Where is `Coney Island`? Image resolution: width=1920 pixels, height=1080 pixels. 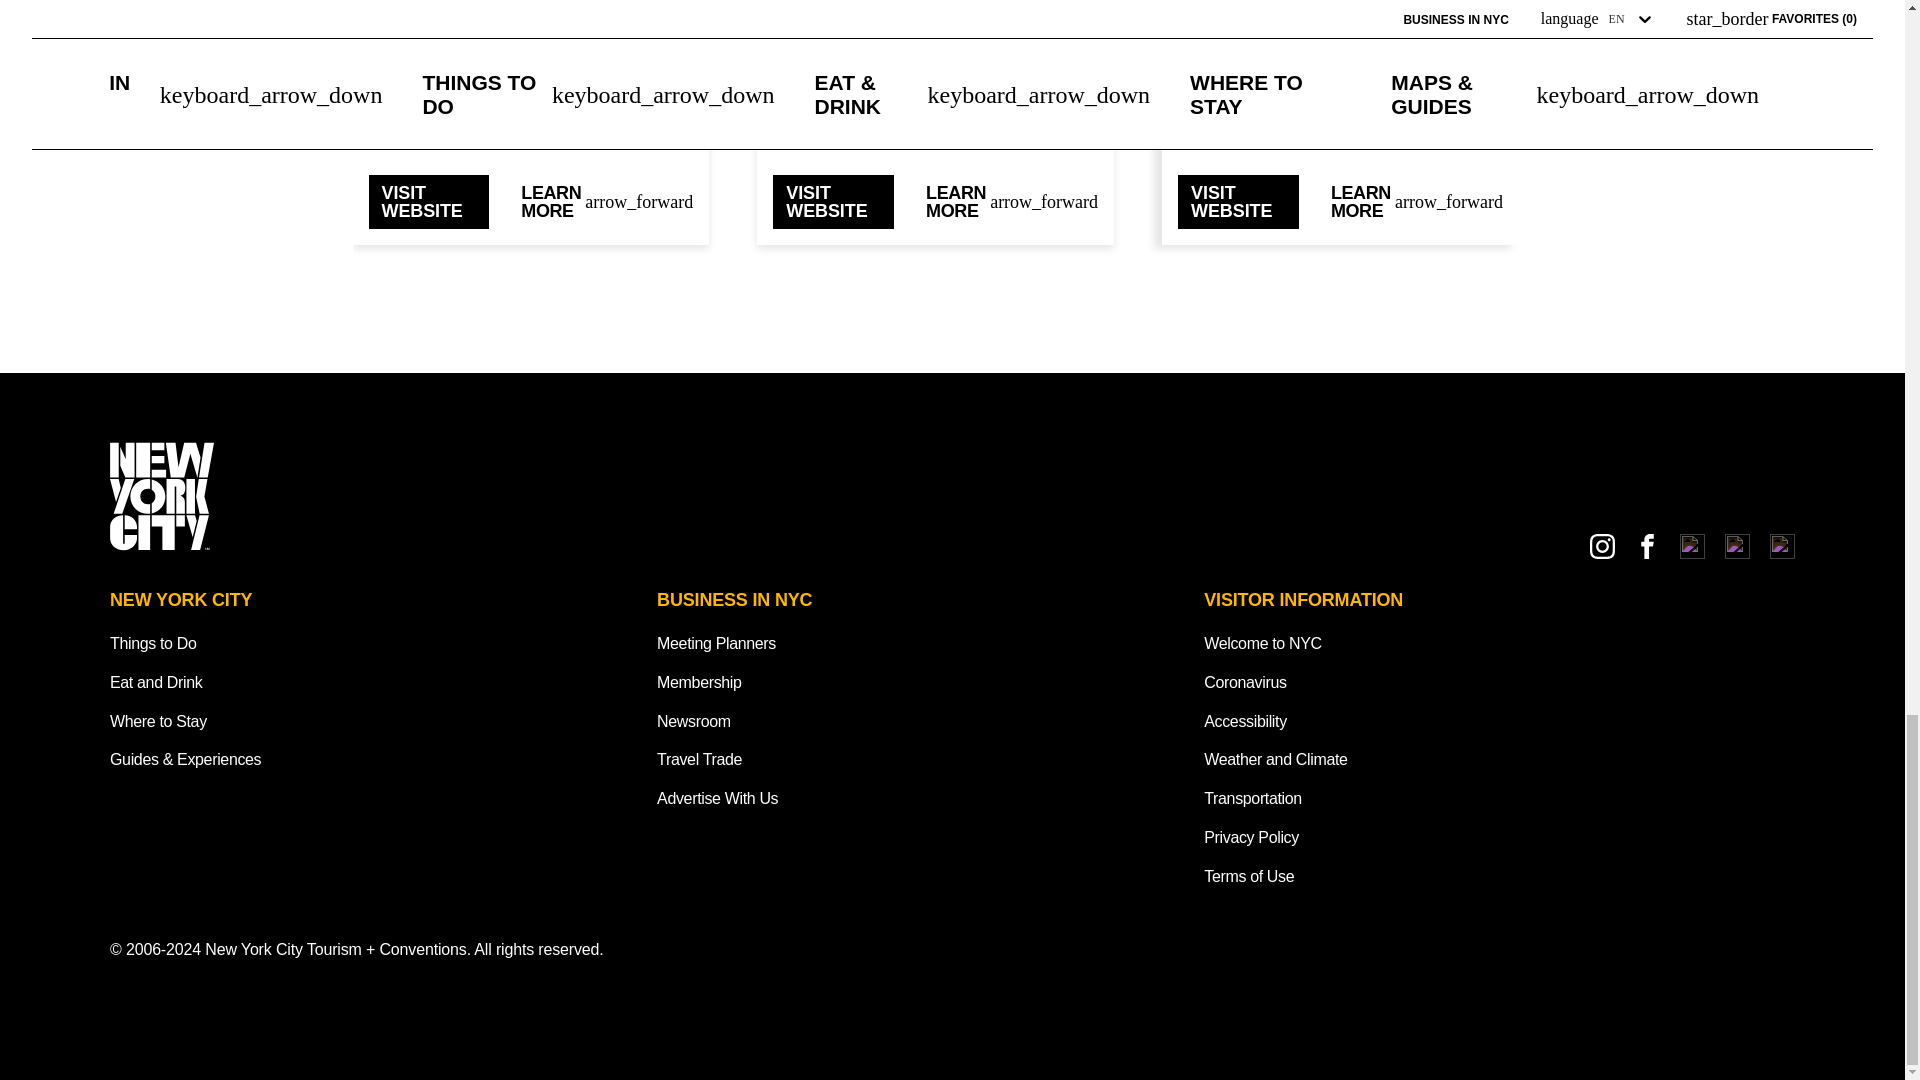 Coney Island is located at coordinates (530, 12).